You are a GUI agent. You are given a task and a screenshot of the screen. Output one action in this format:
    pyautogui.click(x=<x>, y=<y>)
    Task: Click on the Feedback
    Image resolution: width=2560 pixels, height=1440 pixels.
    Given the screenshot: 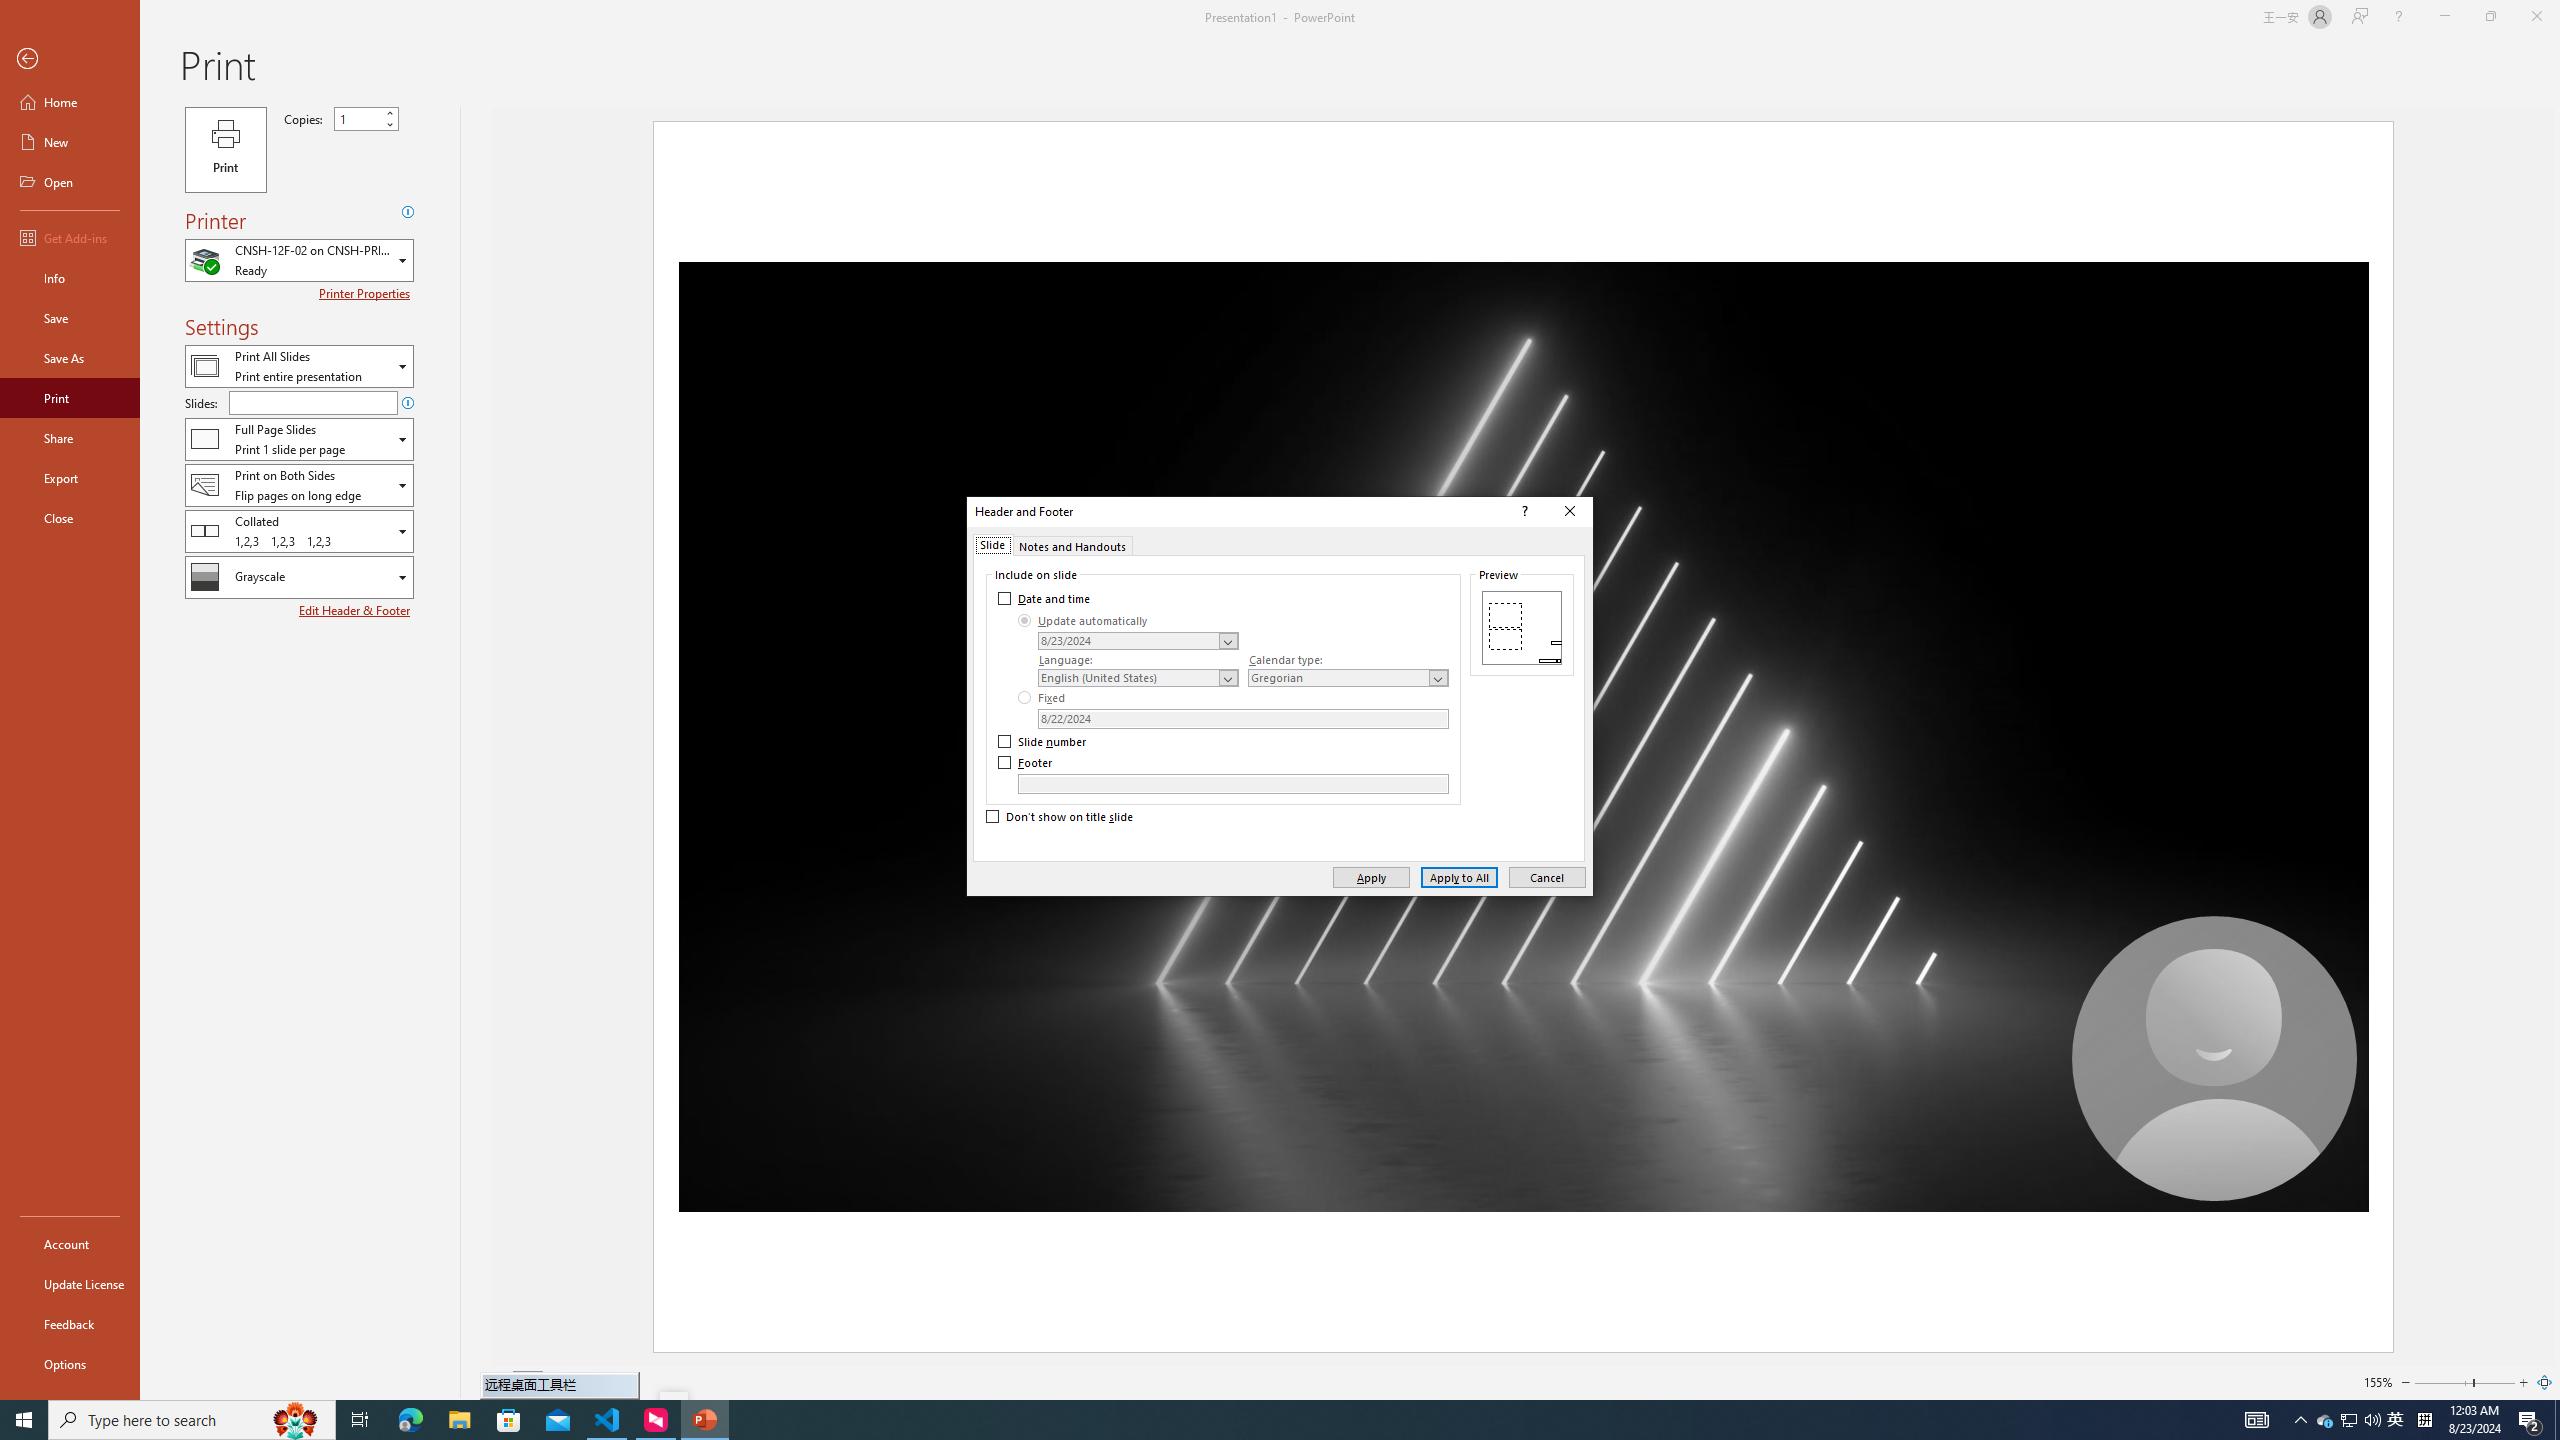 What is the action you would take?
    pyautogui.click(x=70, y=1324)
    